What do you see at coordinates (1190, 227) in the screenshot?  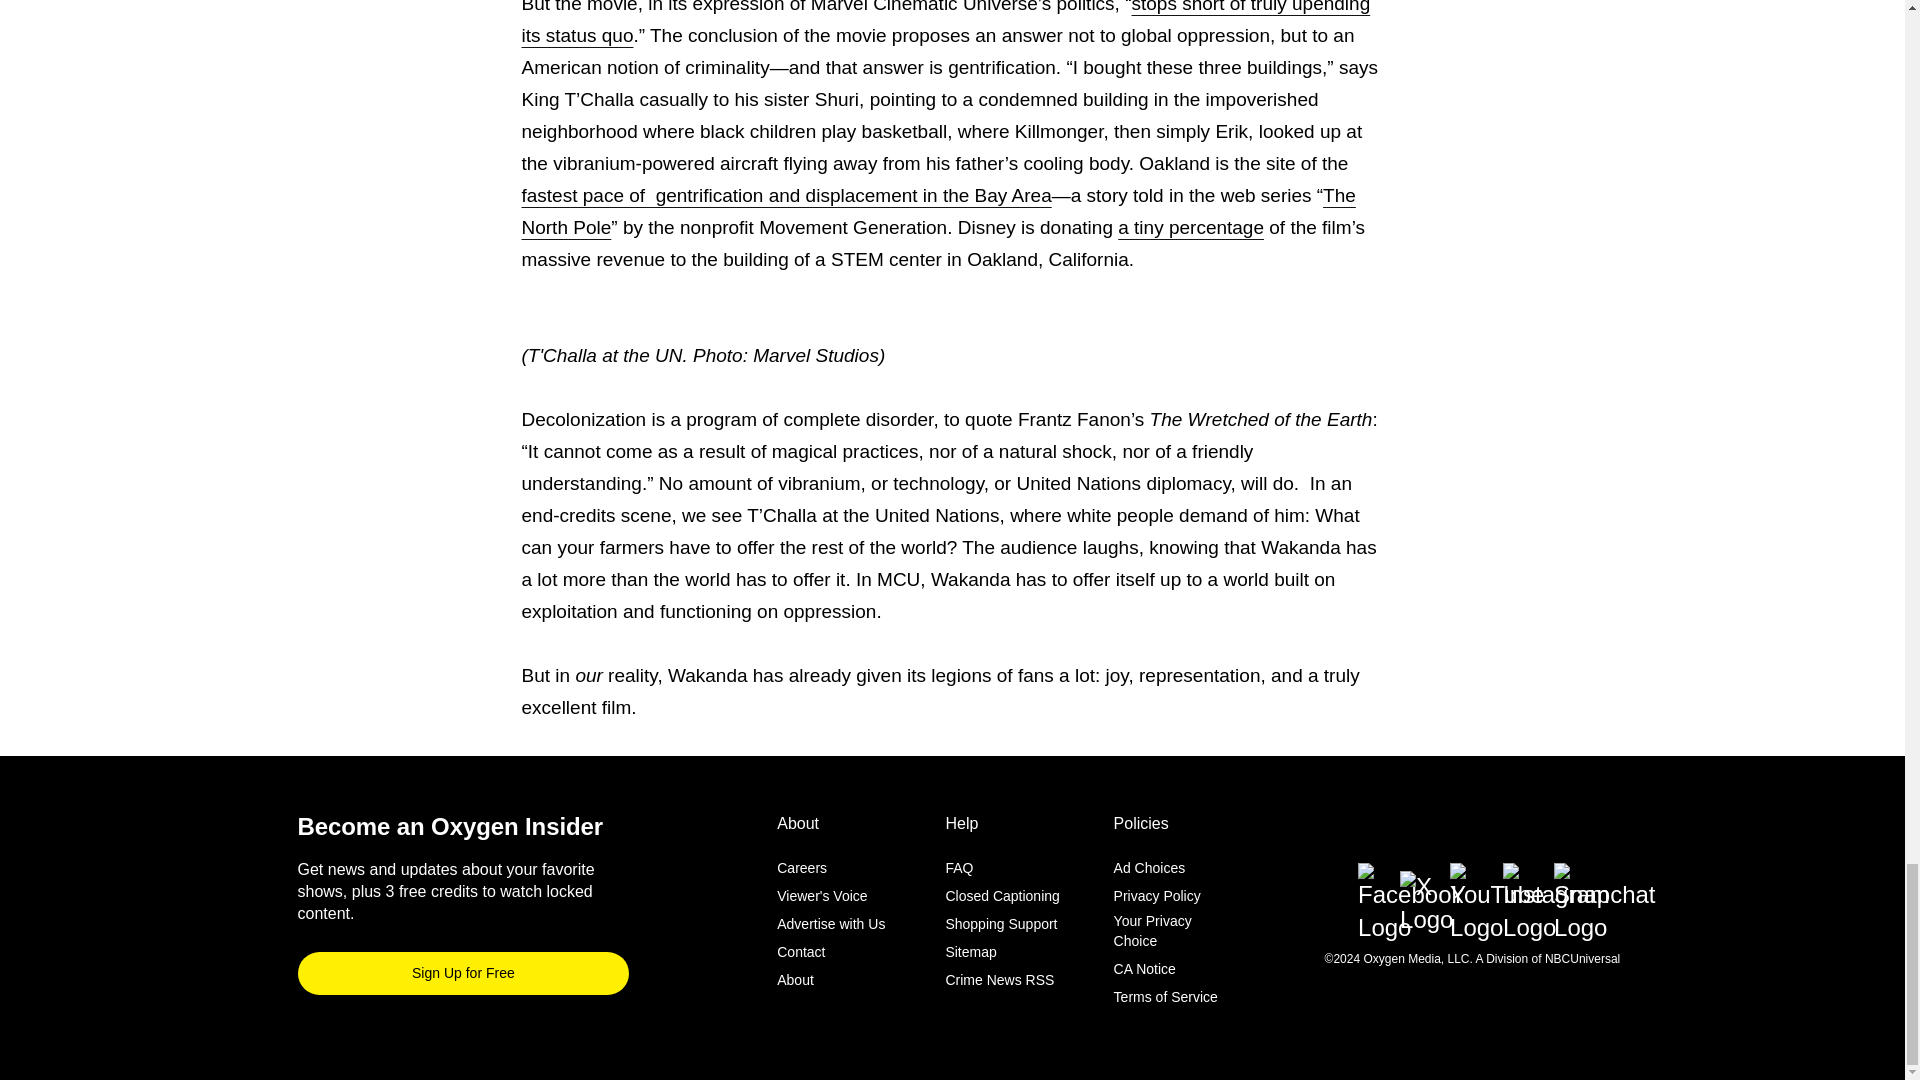 I see `a tiny percentage` at bounding box center [1190, 227].